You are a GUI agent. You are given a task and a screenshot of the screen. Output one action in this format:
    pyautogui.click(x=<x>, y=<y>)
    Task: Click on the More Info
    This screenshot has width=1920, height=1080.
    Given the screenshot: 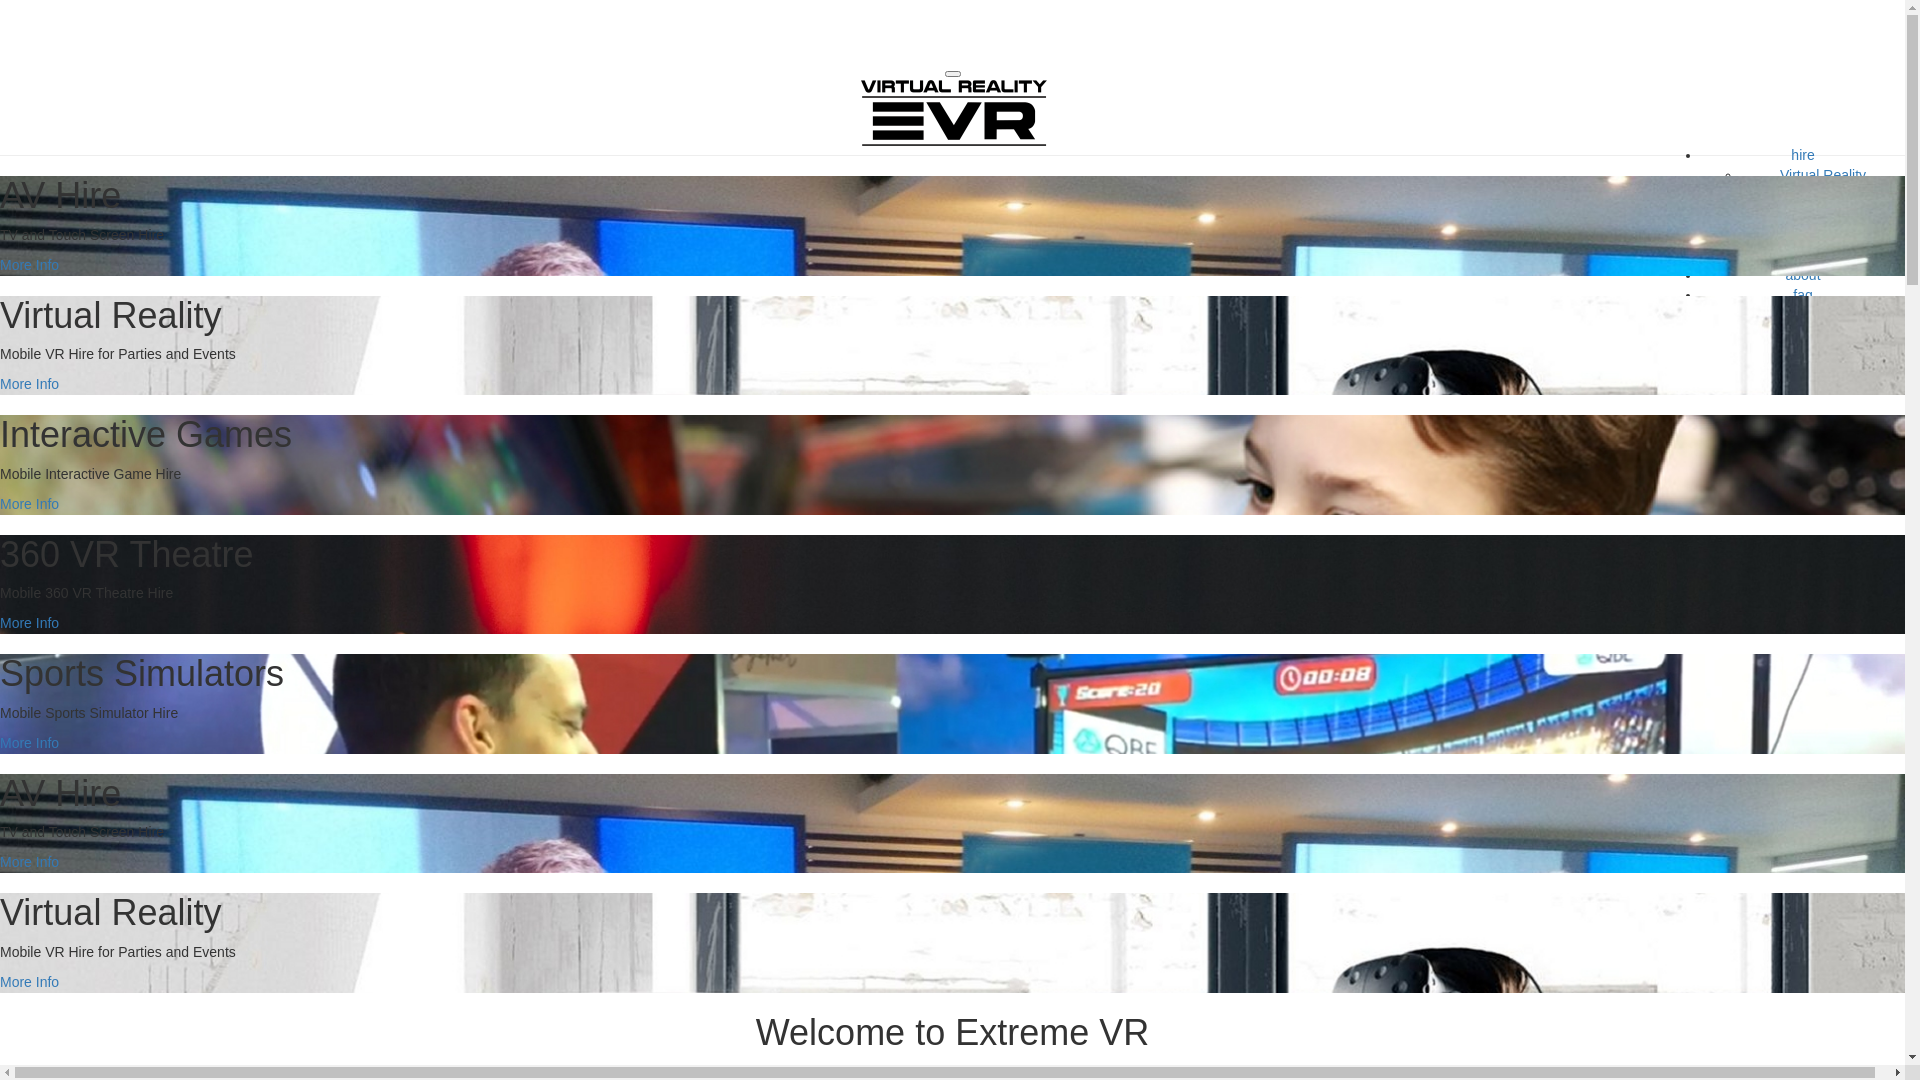 What is the action you would take?
    pyautogui.click(x=30, y=982)
    